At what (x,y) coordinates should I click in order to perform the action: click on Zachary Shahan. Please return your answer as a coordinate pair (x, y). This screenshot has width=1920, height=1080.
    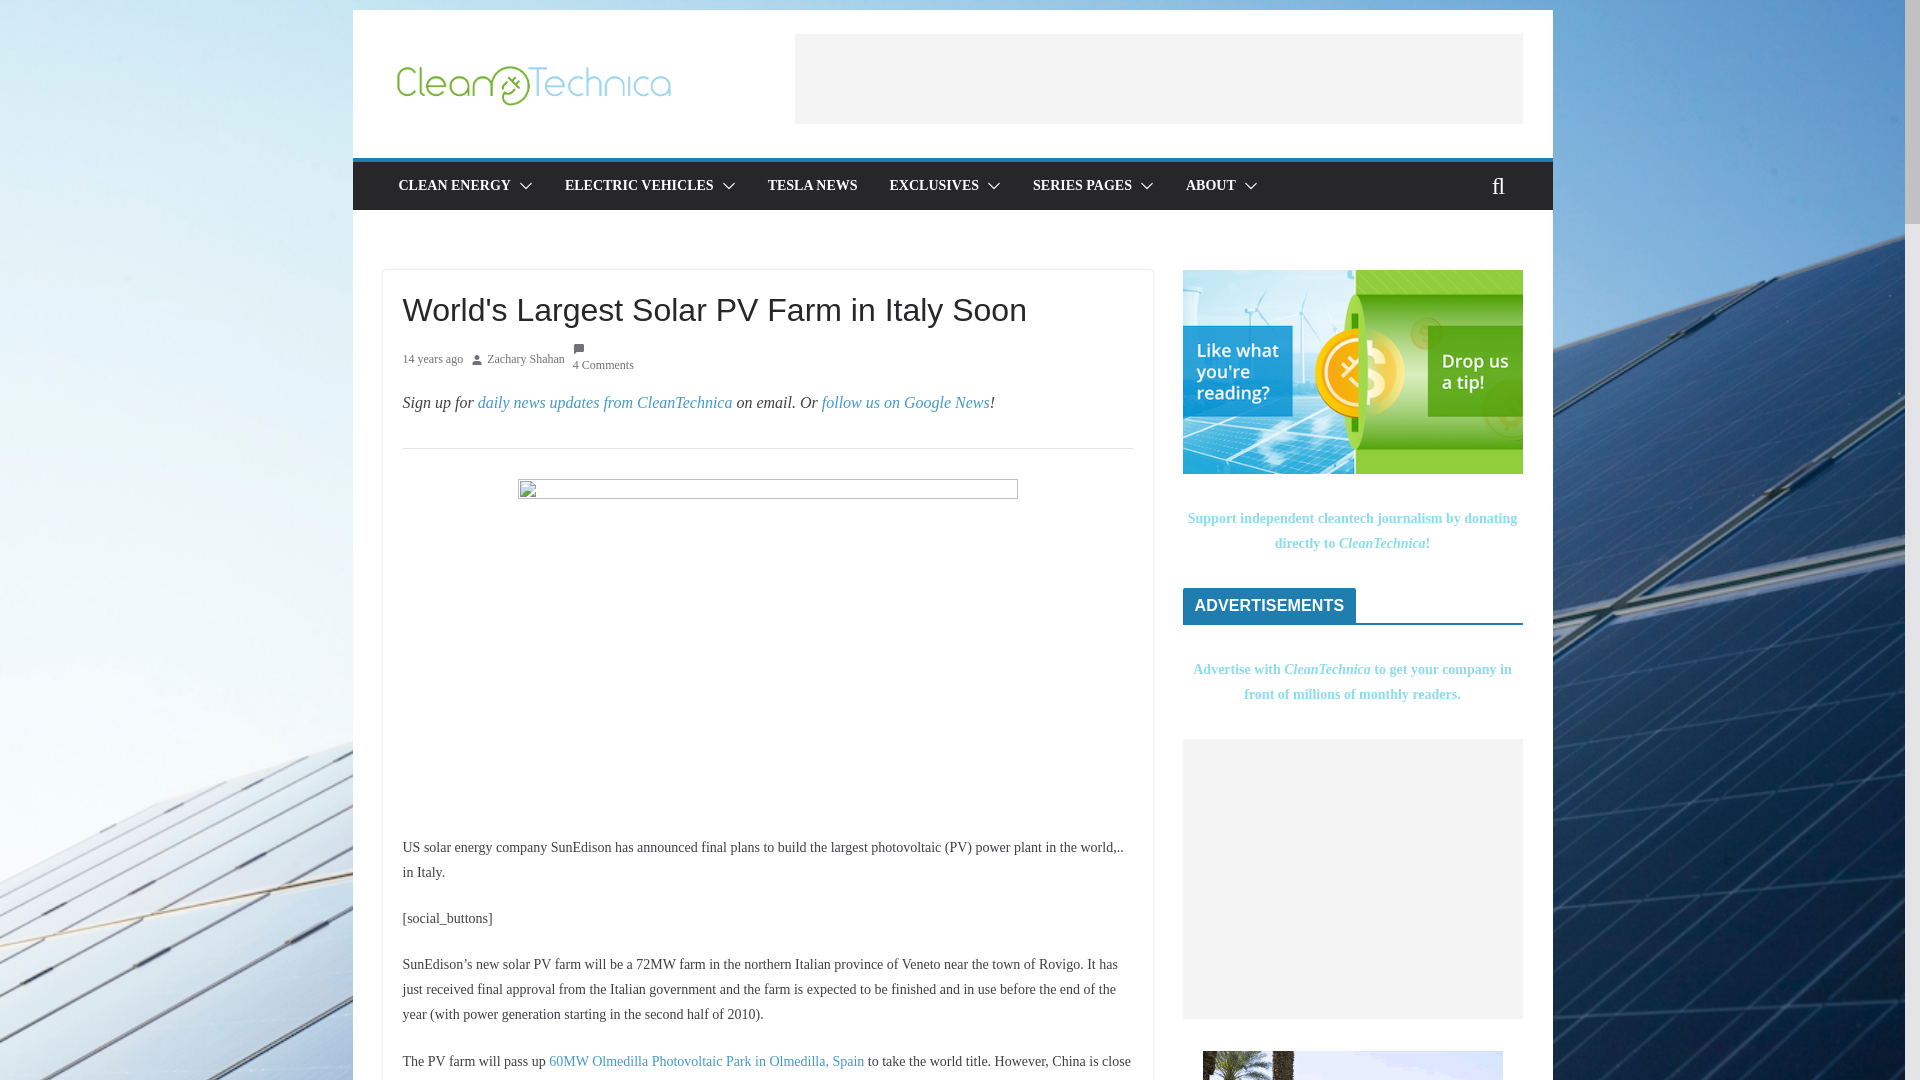
    Looking at the image, I should click on (526, 360).